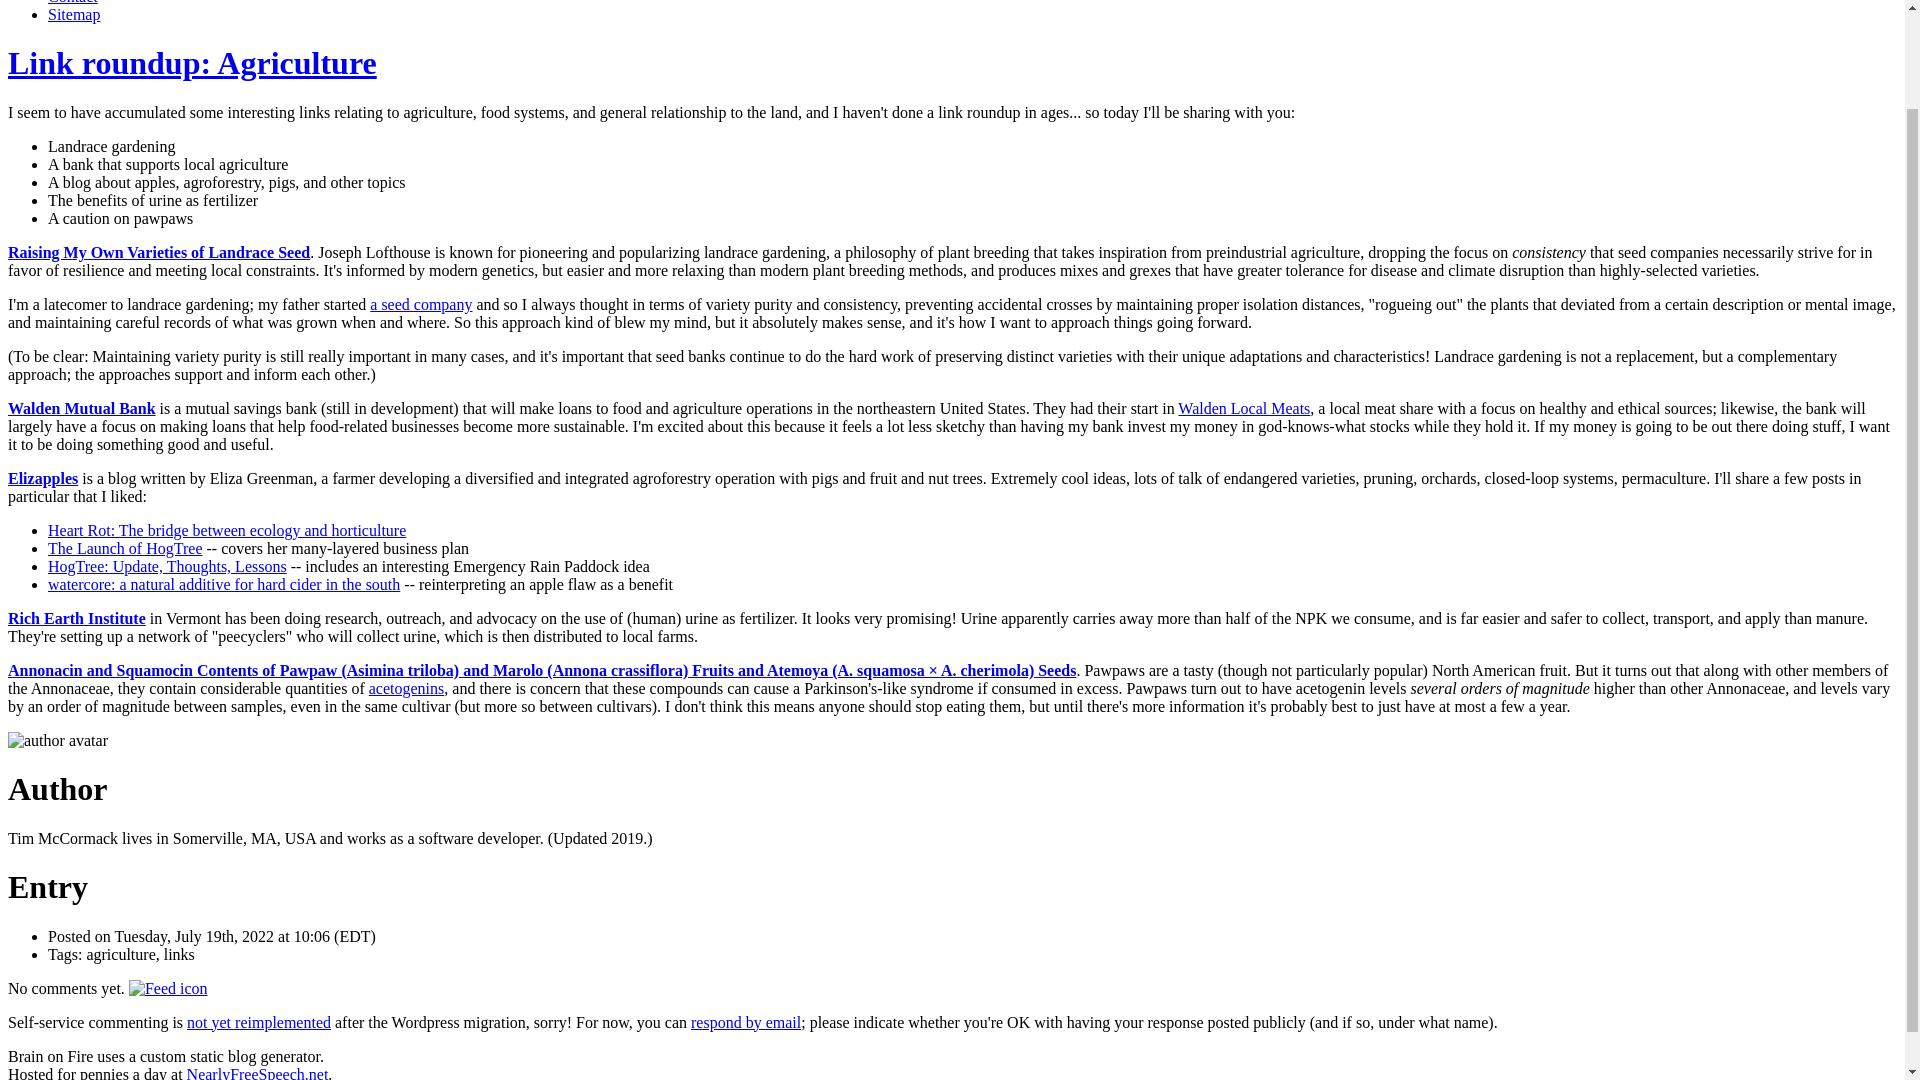 This screenshot has width=1920, height=1080. I want to click on Comment feed for this post, so click(168, 988).